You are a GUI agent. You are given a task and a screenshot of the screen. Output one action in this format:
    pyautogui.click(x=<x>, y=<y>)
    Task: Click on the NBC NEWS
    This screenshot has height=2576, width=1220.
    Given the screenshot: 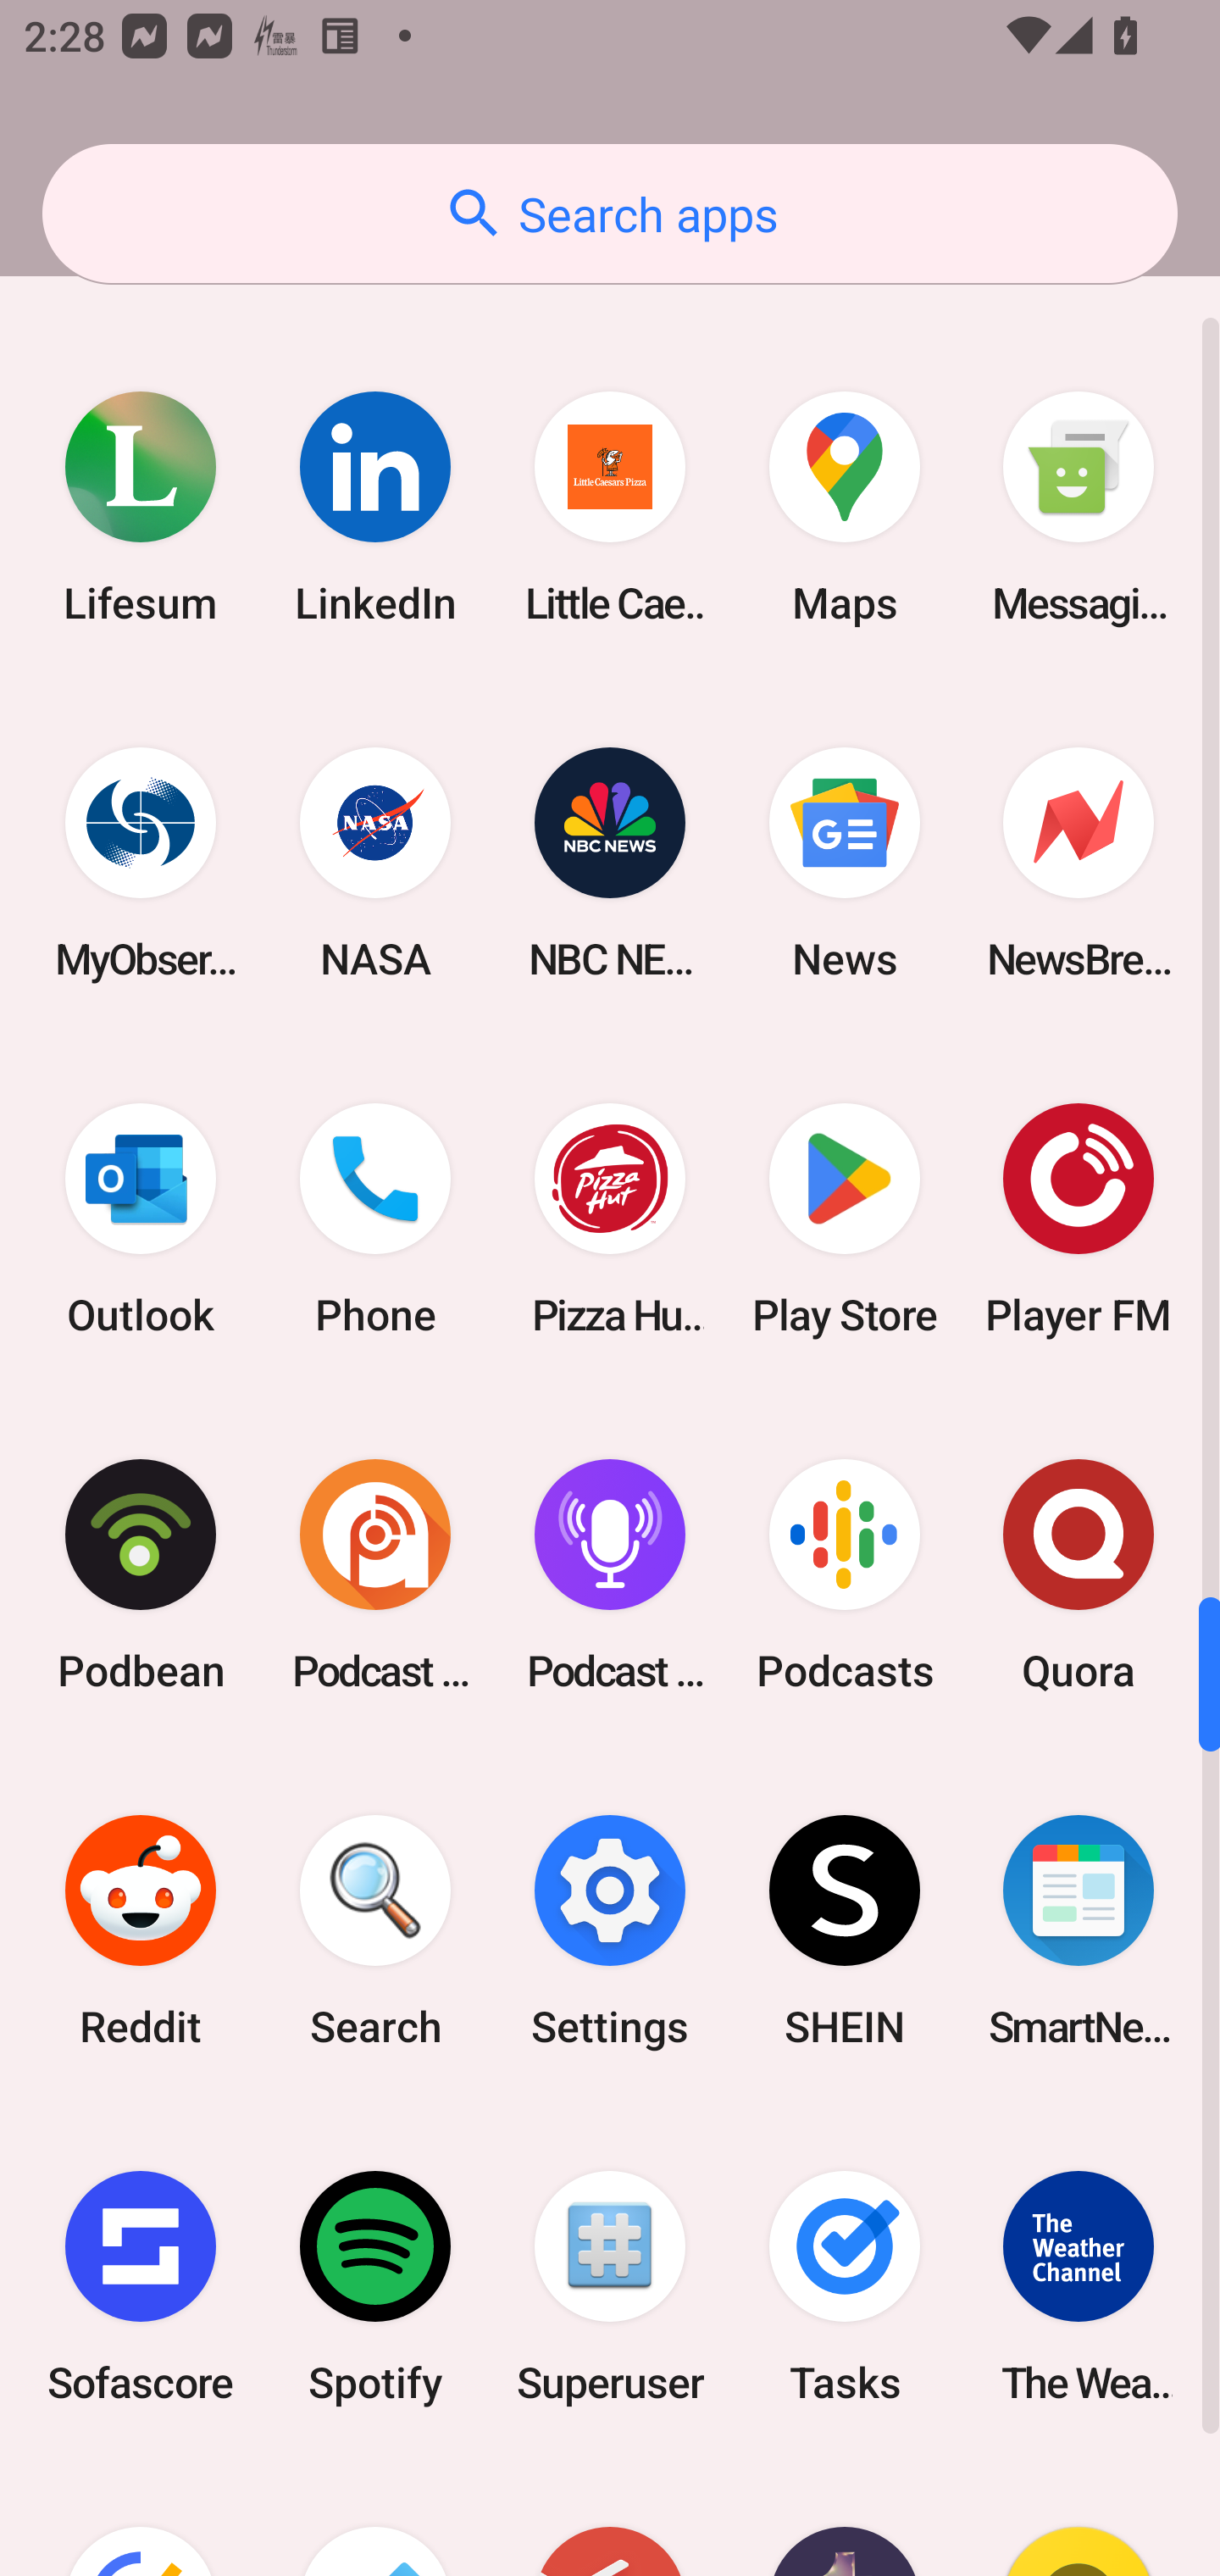 What is the action you would take?
    pyautogui.click(x=610, y=863)
    